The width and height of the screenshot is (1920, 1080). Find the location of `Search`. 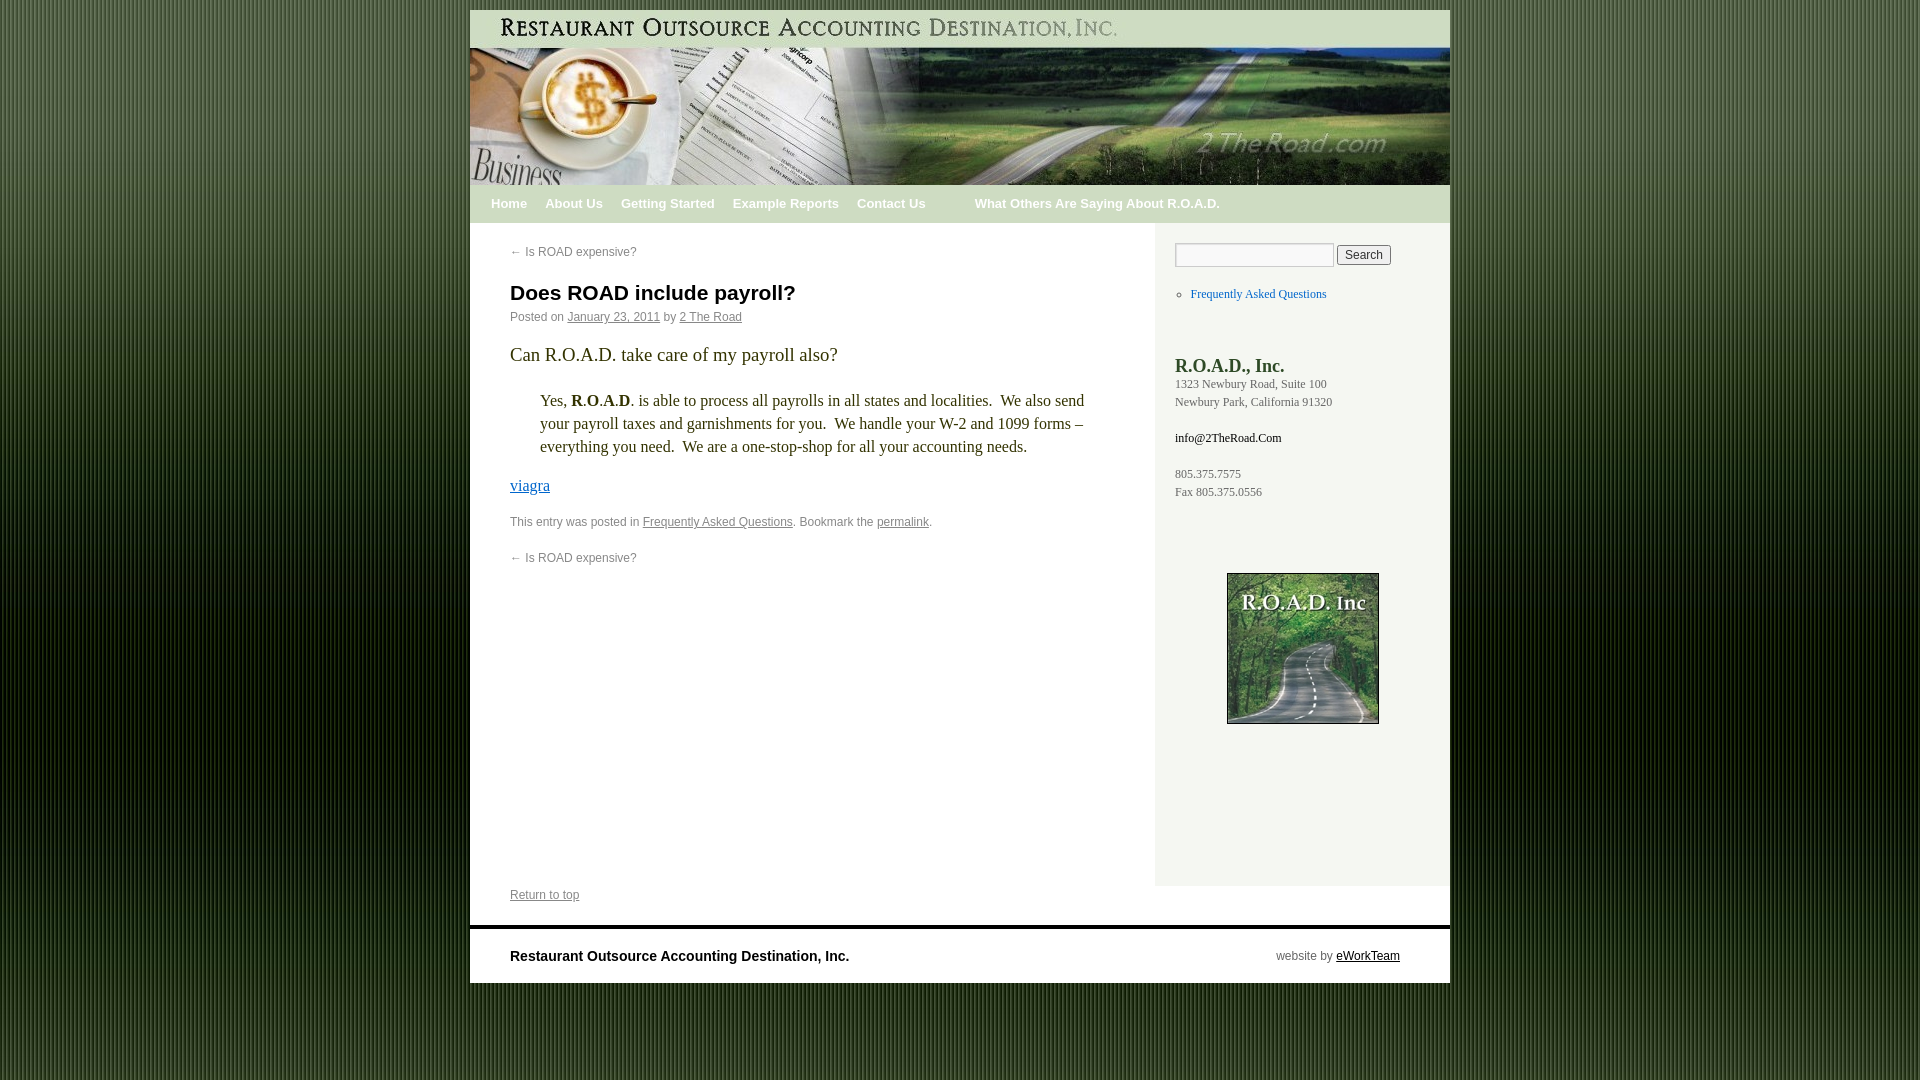

Search is located at coordinates (1364, 255).